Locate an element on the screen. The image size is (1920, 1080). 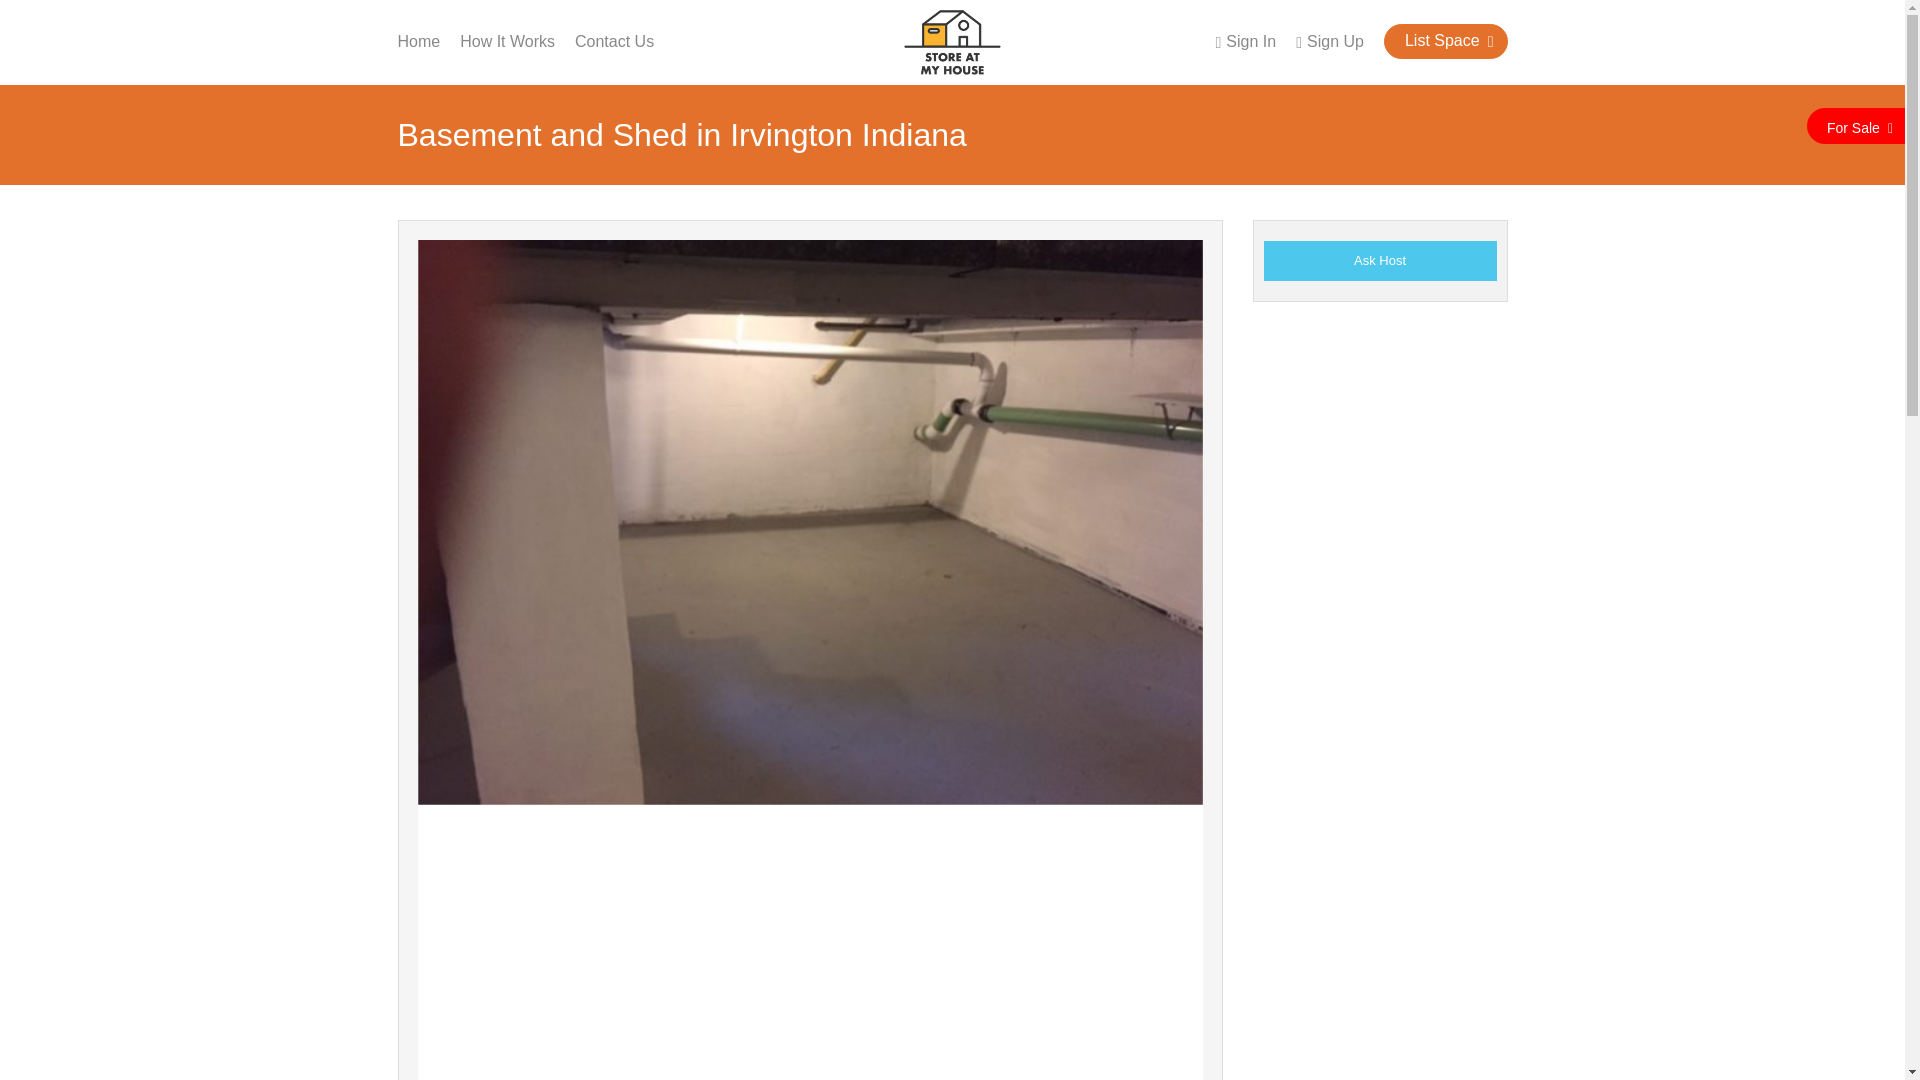
Sign Up is located at coordinates (1330, 42).